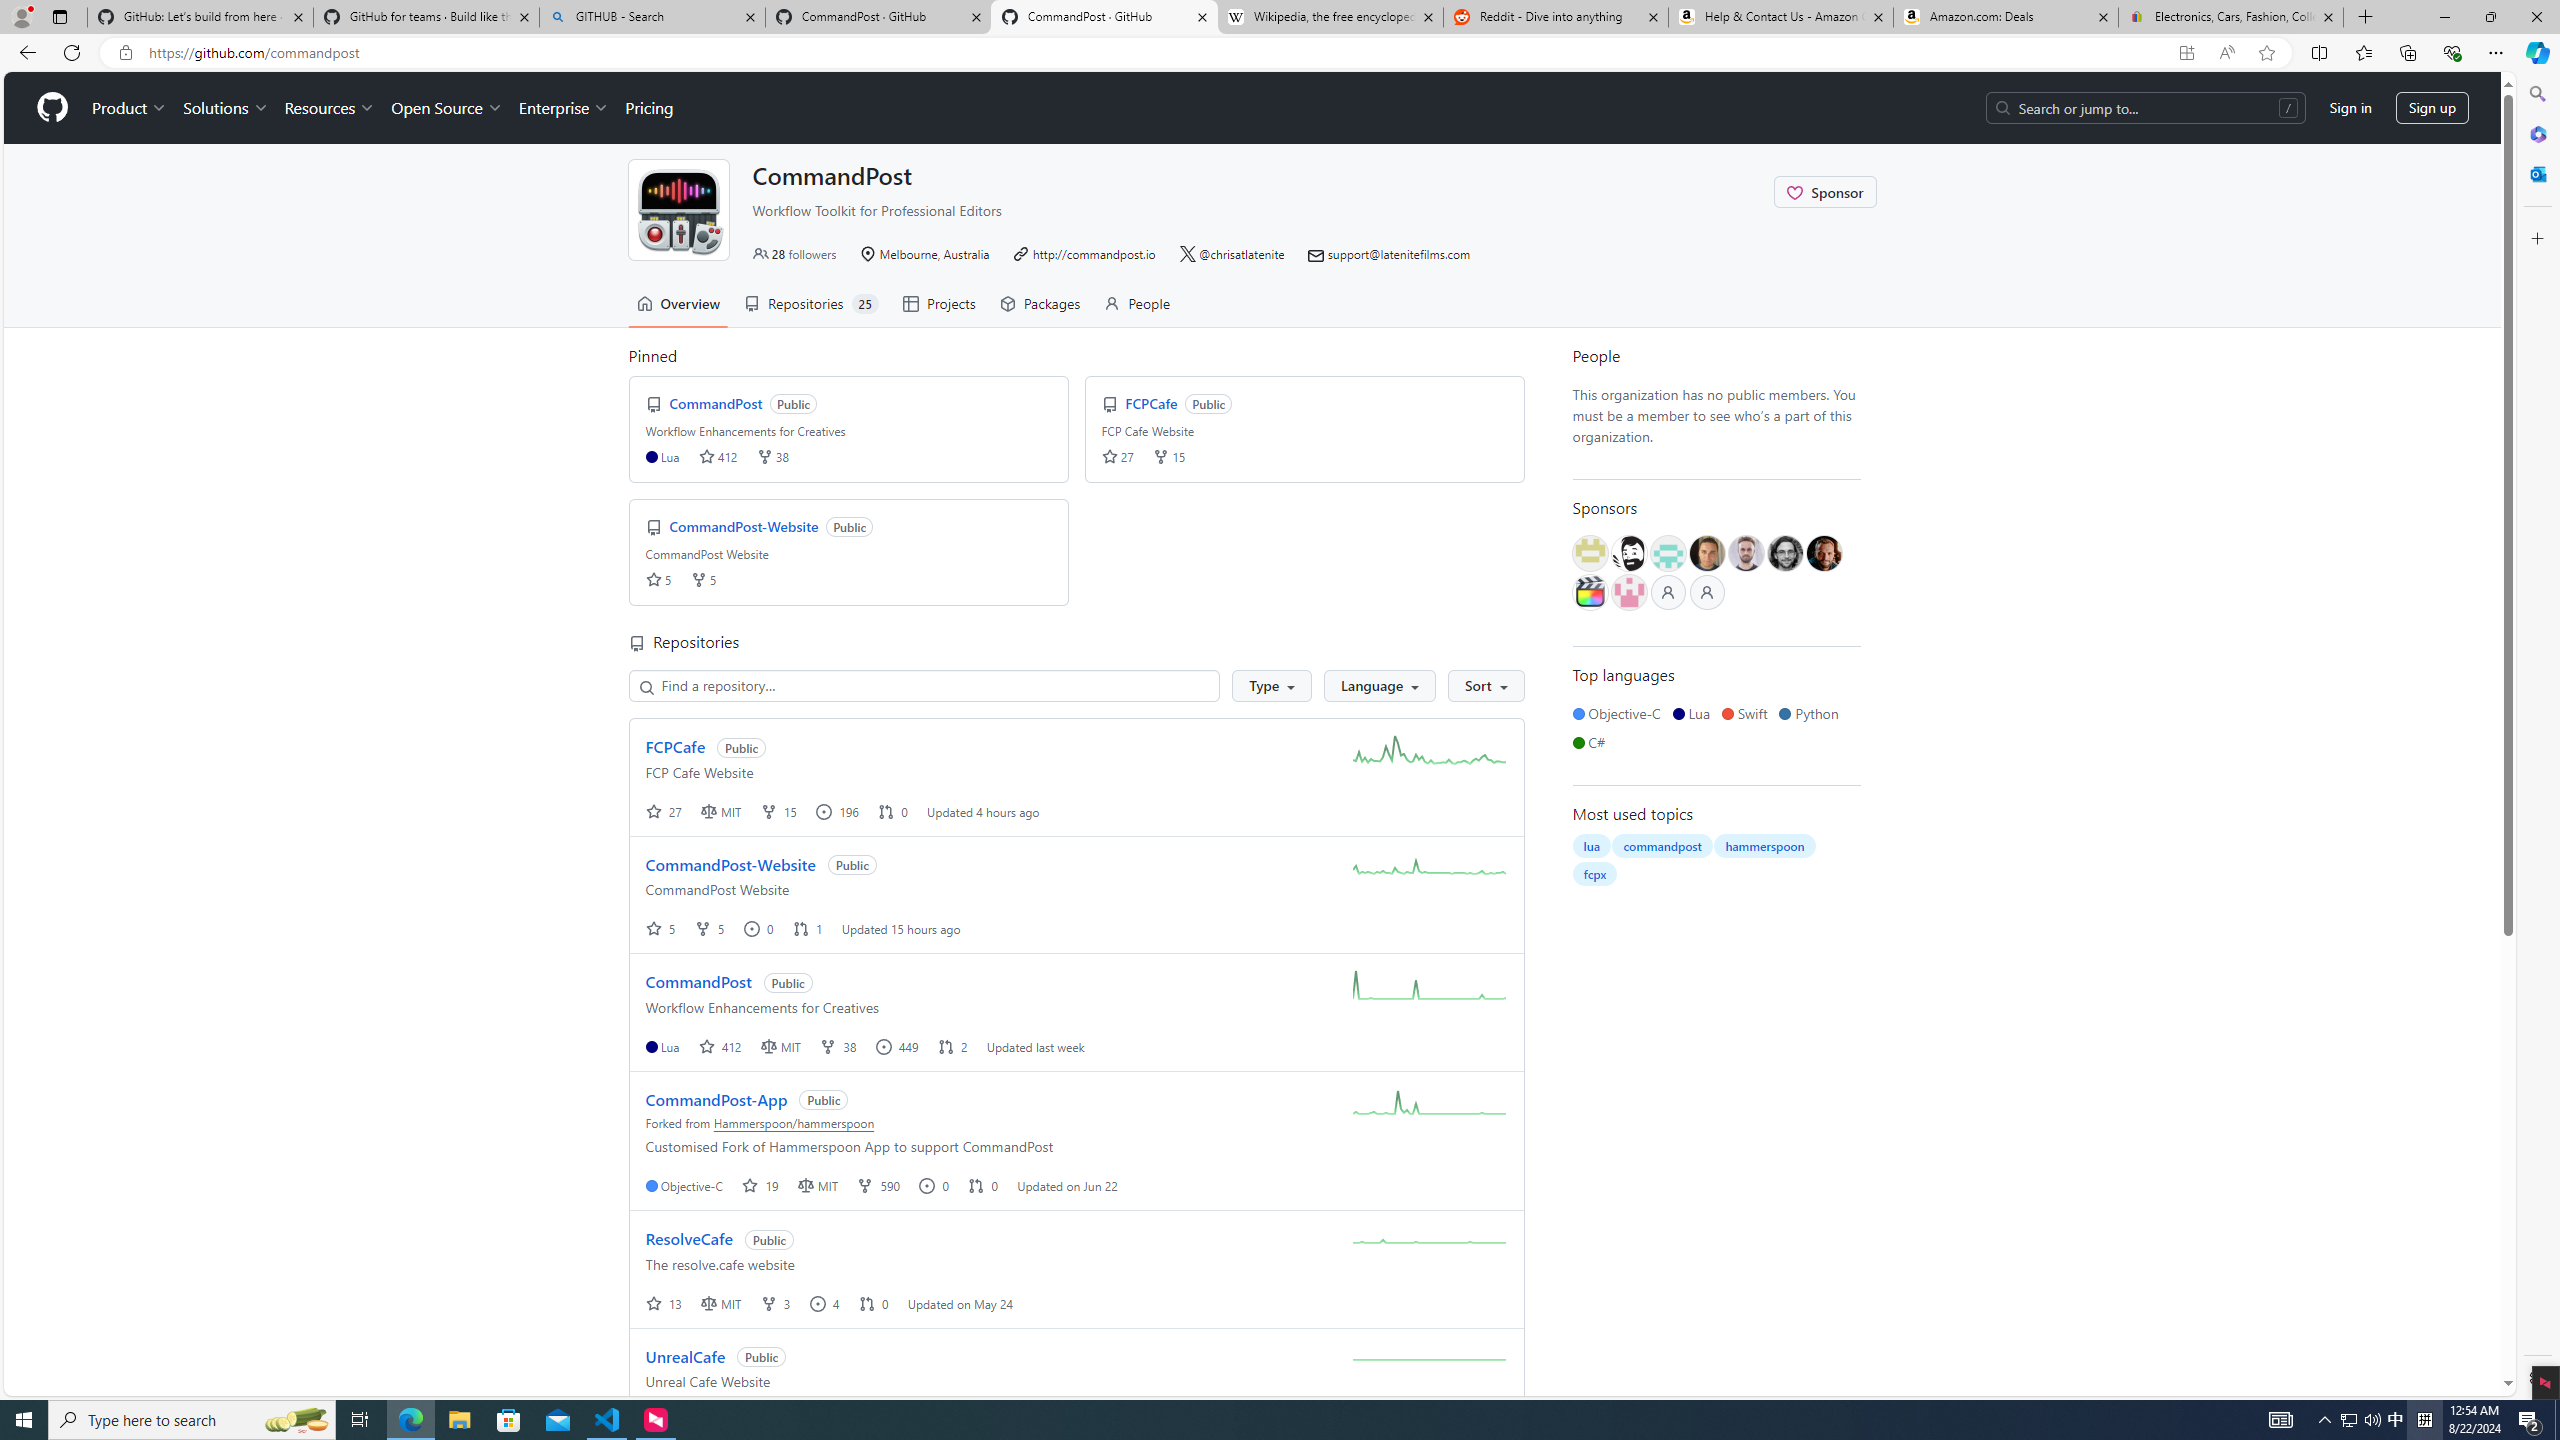 The width and height of the screenshot is (2560, 1440). Describe the element at coordinates (1486, 686) in the screenshot. I see `Sort` at that location.